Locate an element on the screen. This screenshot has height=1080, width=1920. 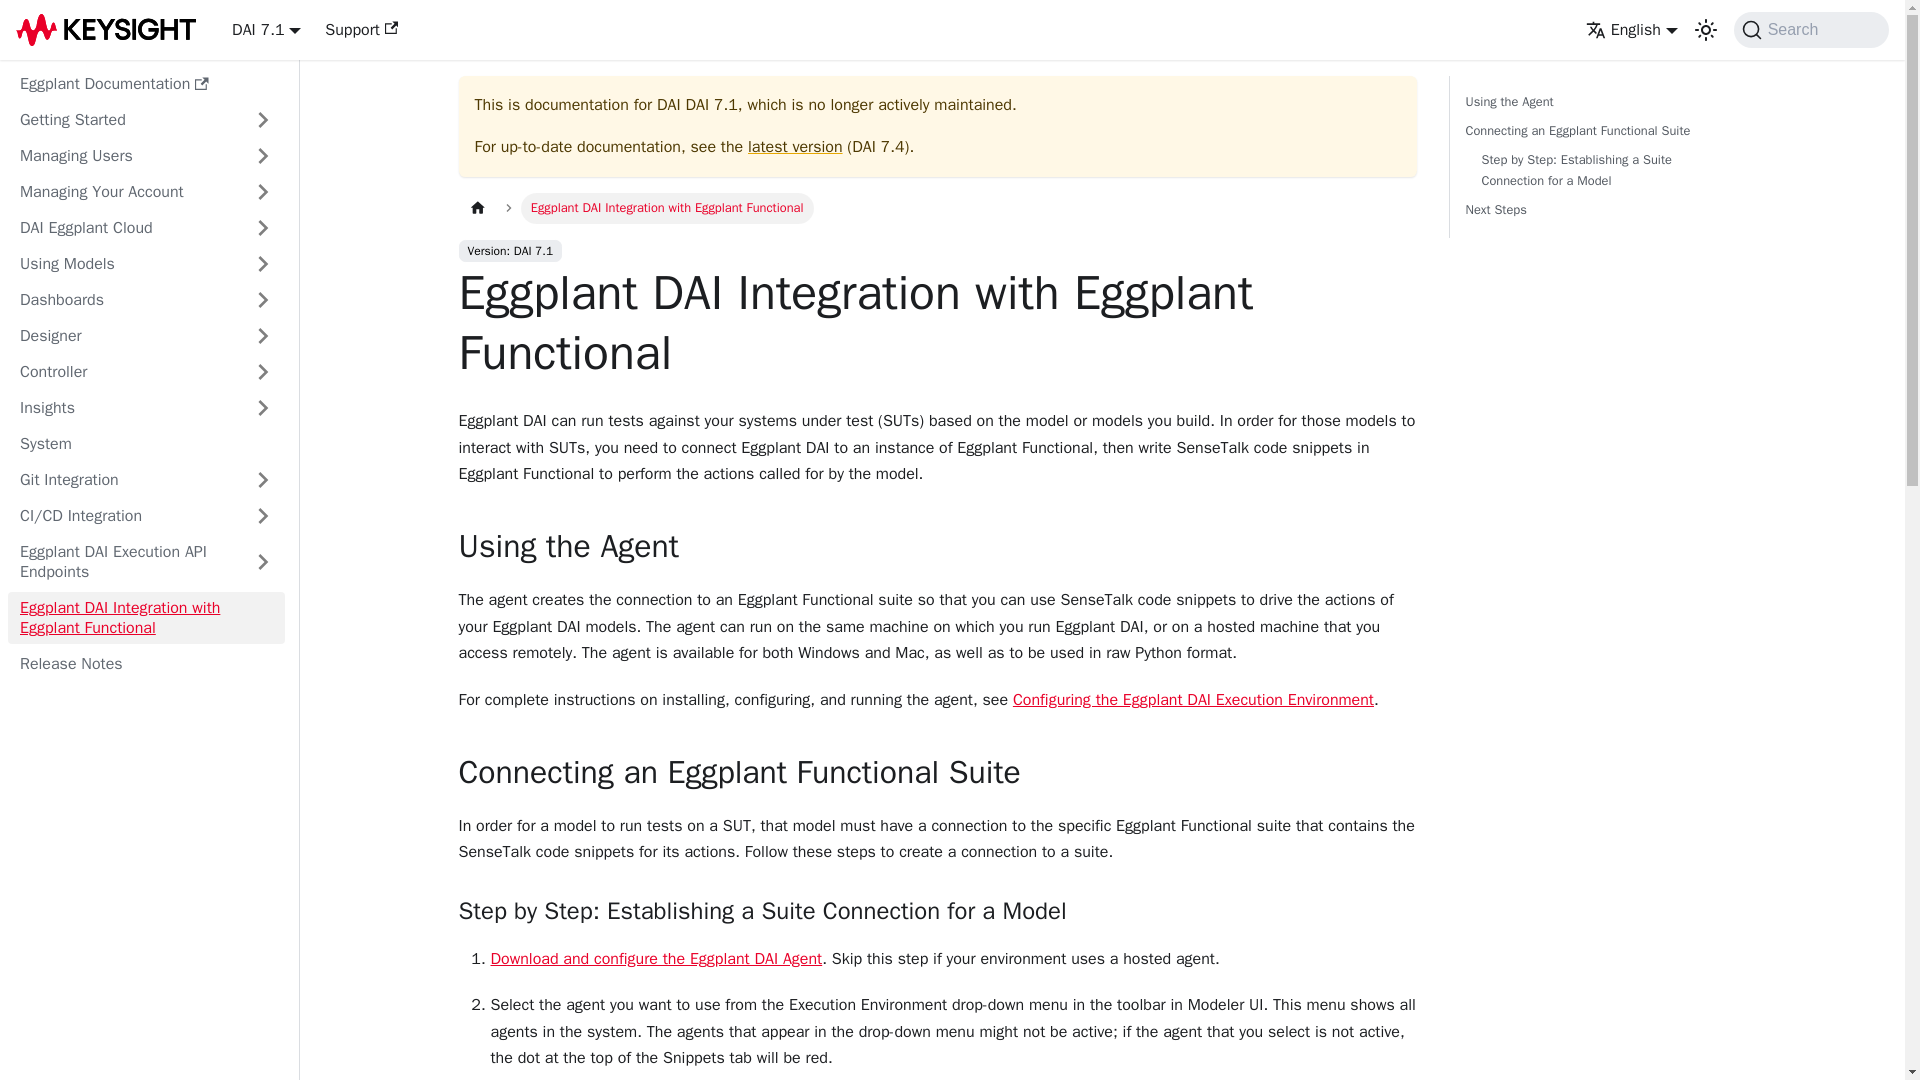
Controller is located at coordinates (146, 372).